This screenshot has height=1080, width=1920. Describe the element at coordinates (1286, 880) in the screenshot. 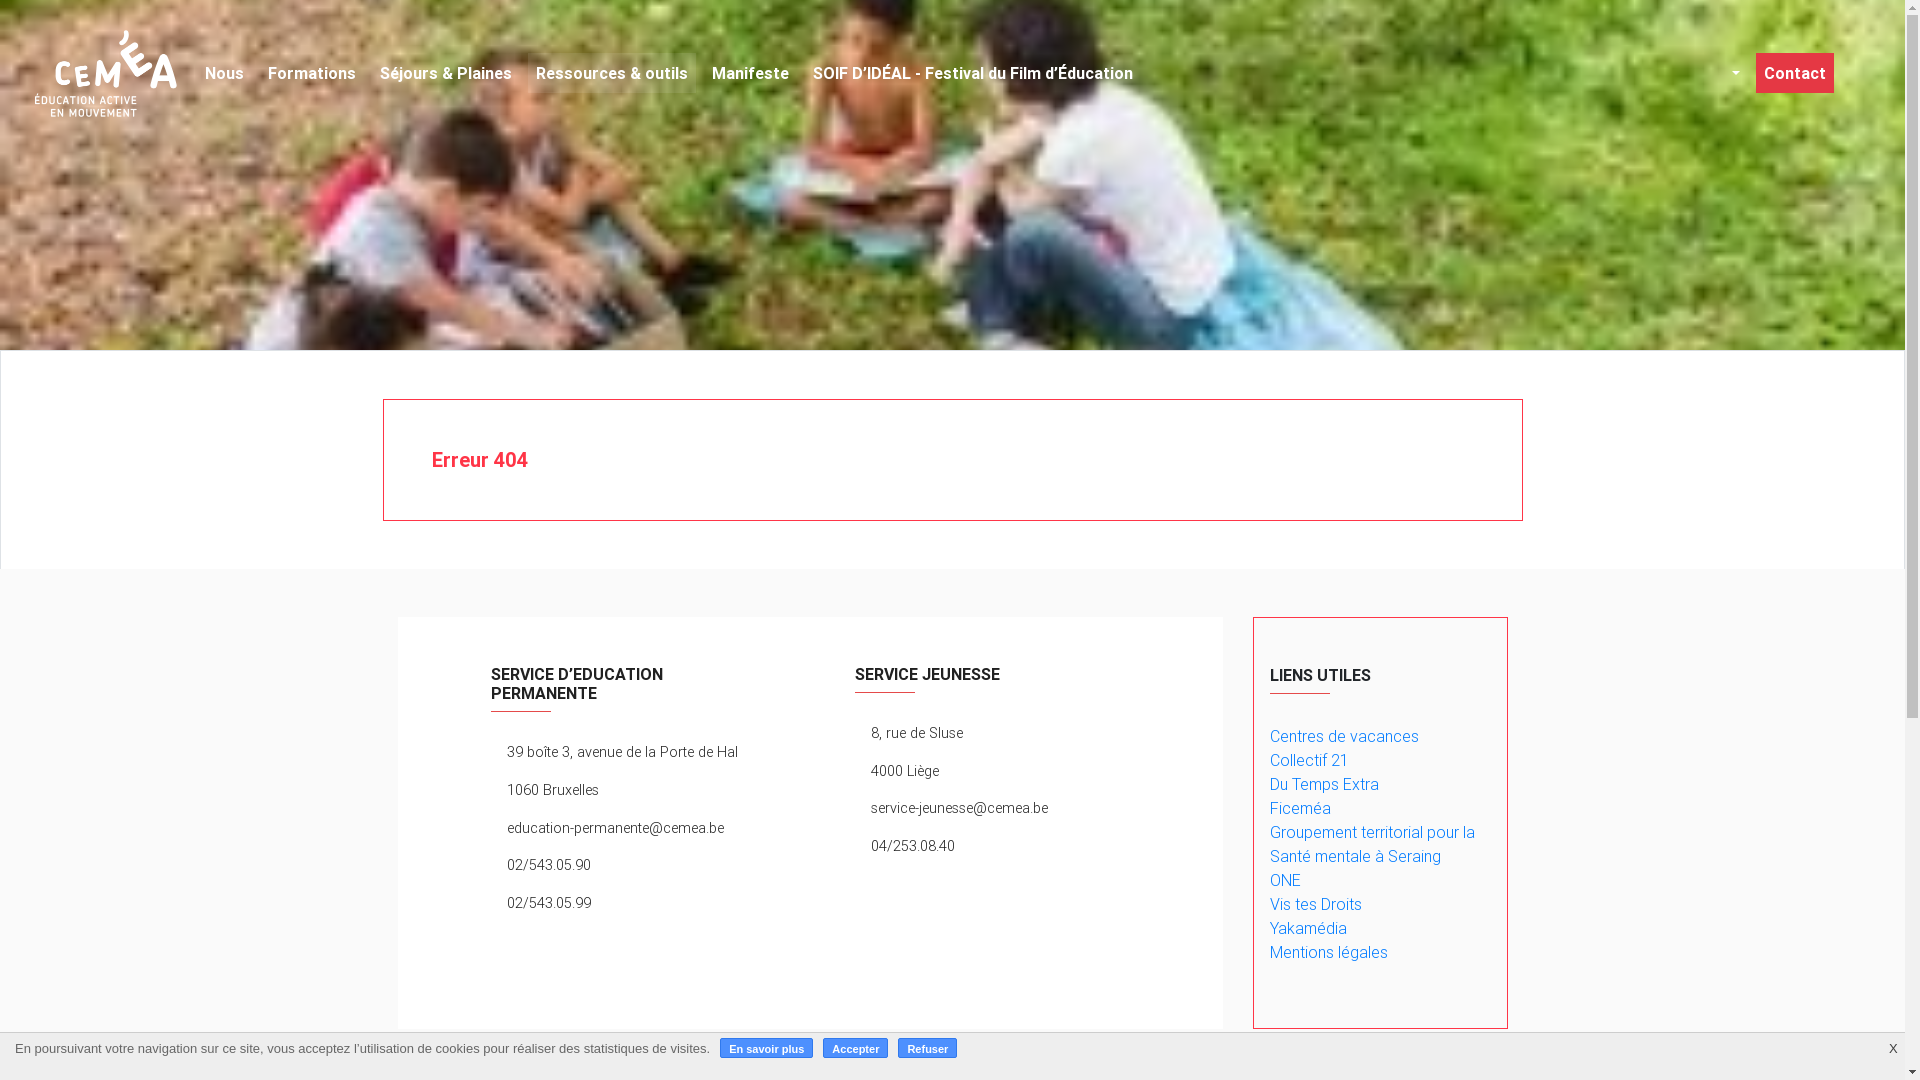

I see `ONE` at that location.